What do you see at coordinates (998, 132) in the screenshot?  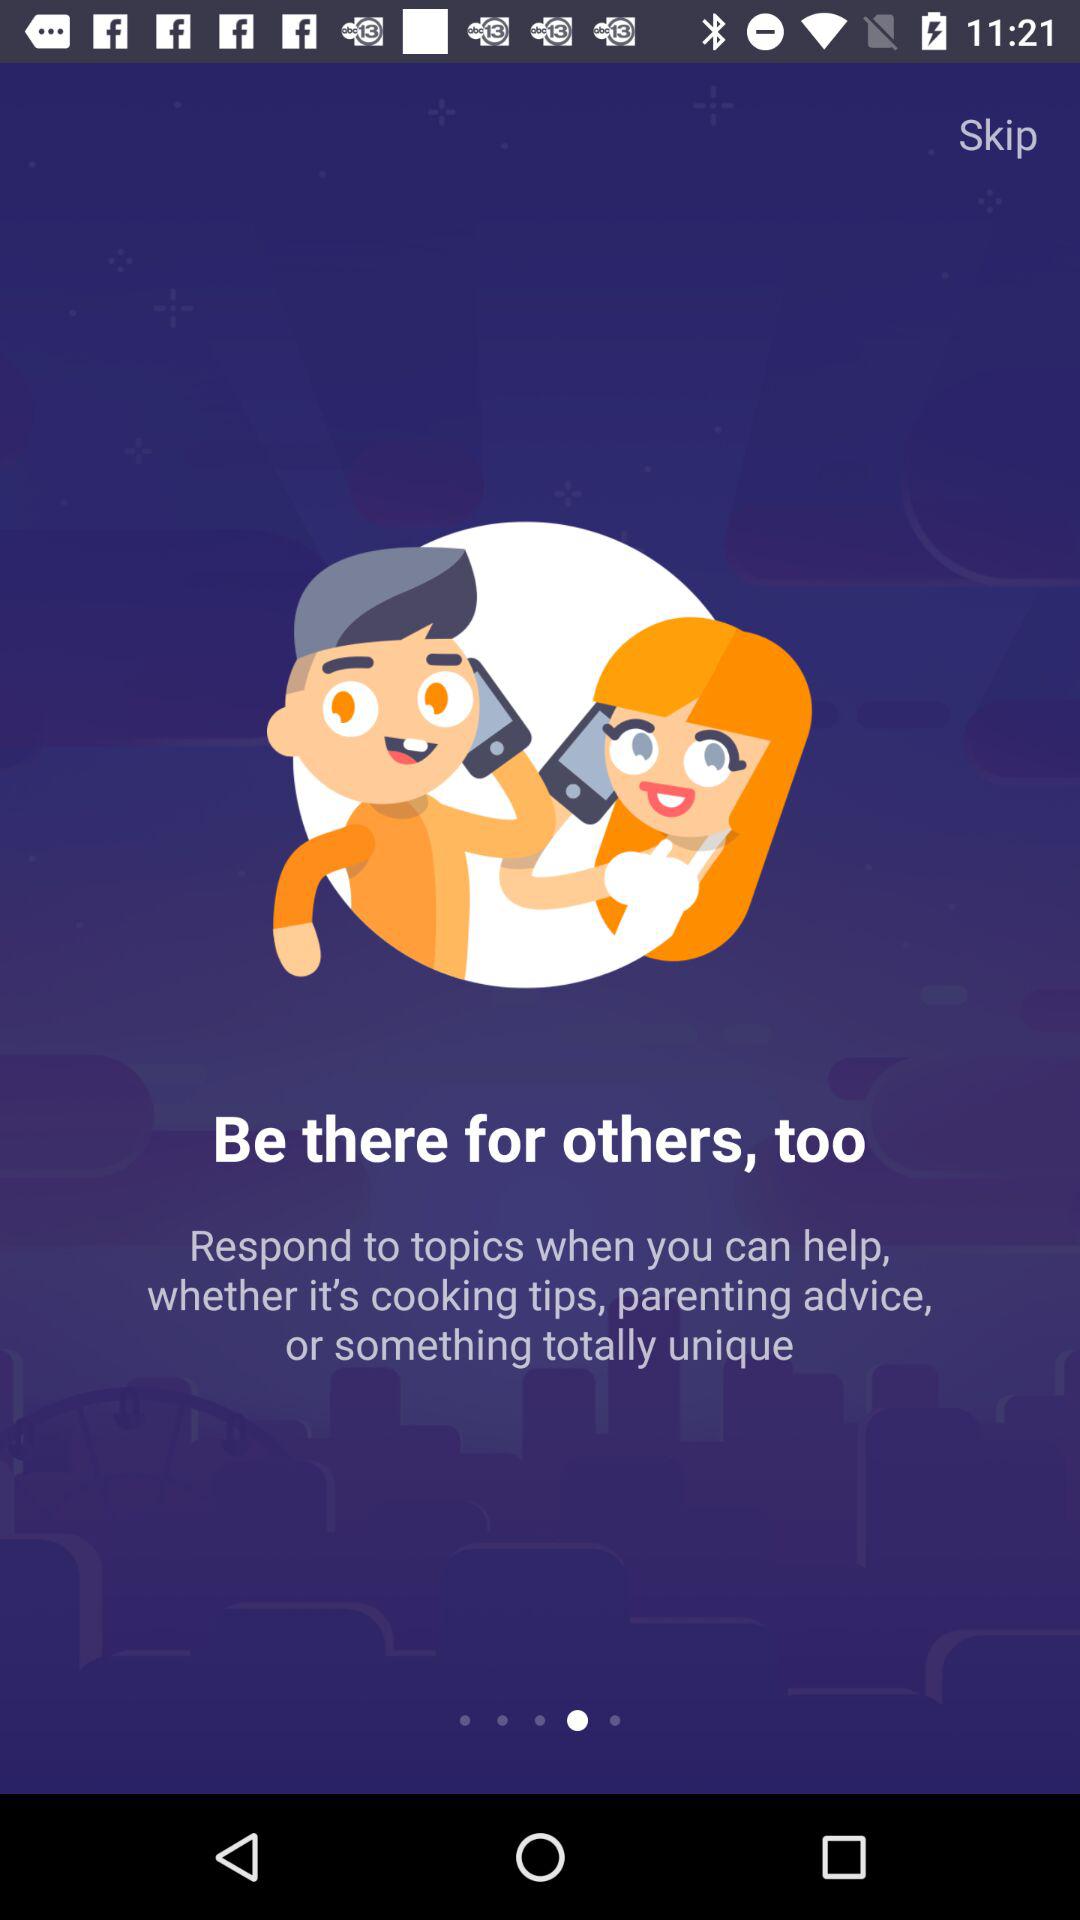 I see `launch the item above the respond to topics icon` at bounding box center [998, 132].